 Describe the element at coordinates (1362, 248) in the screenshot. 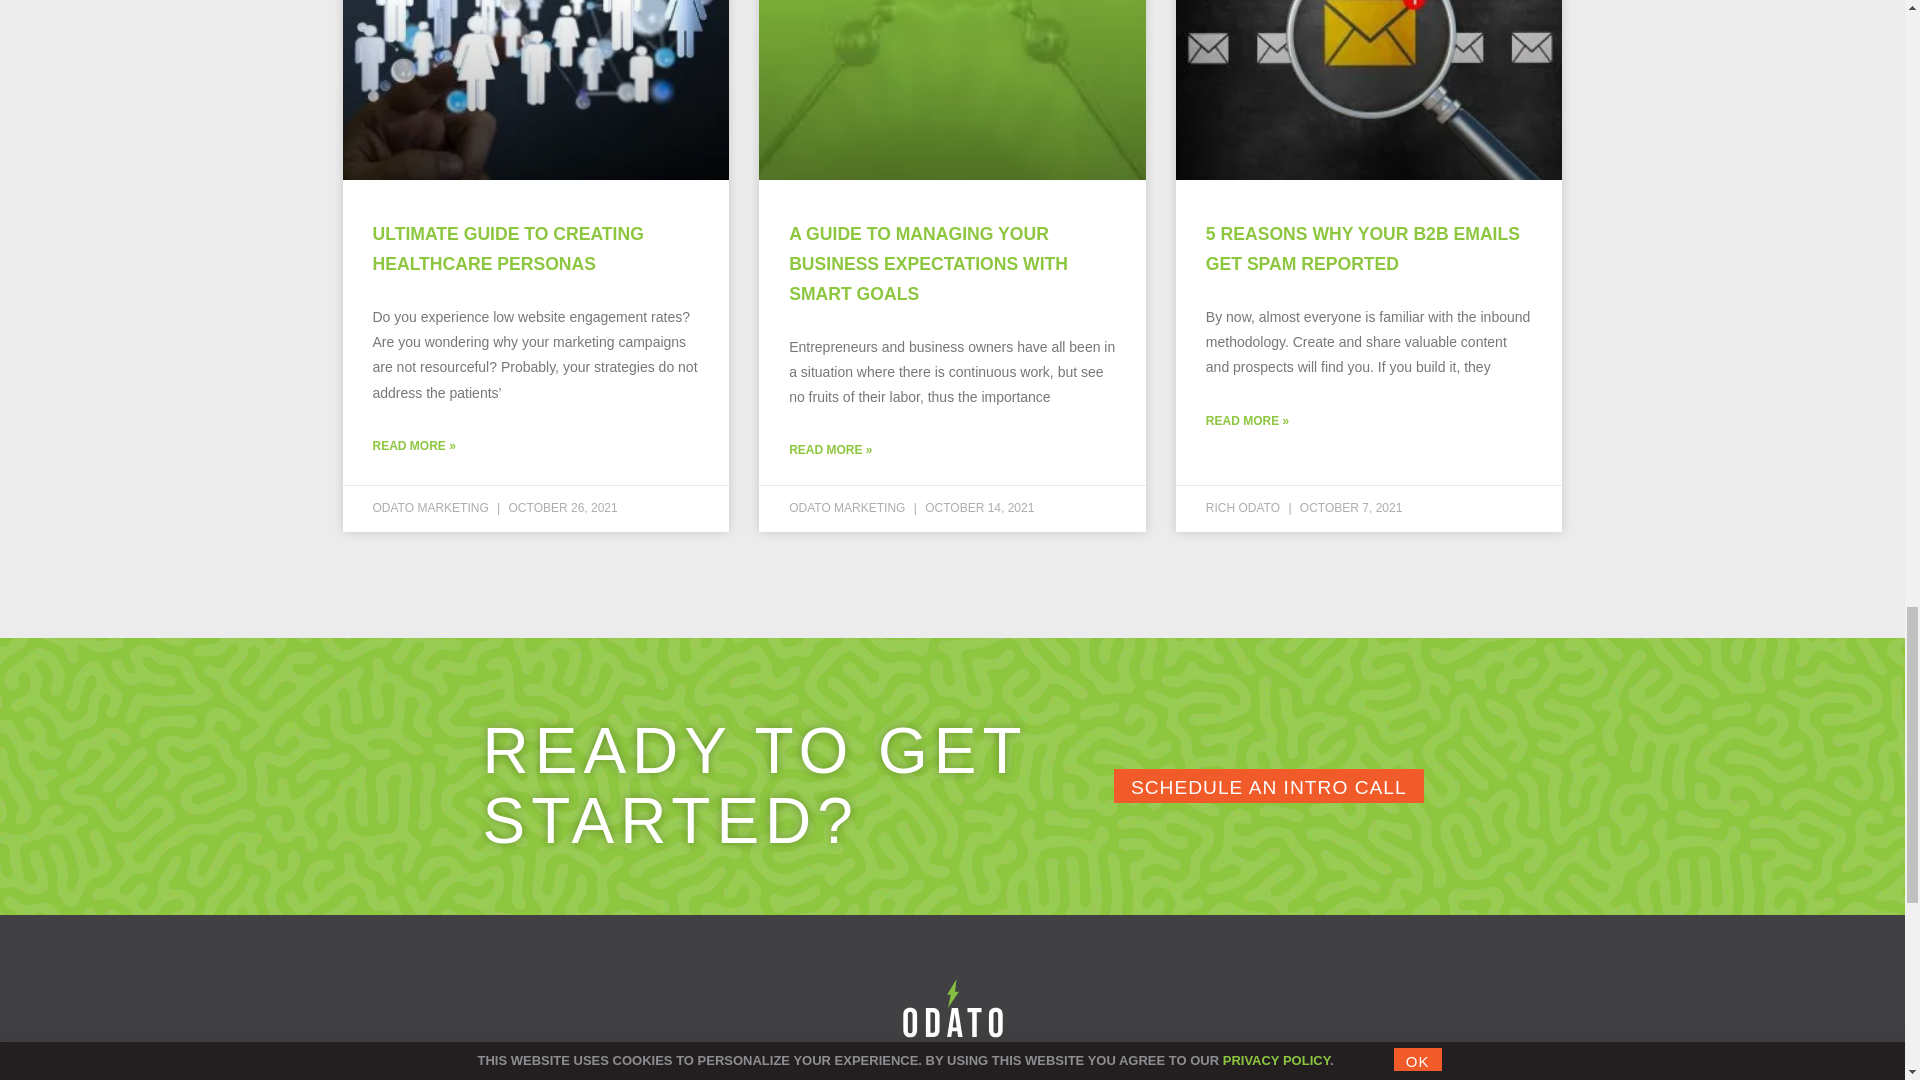

I see `5 REASONS WHY YOUR B2B EMAILS GET SPAM REPORTED` at that location.